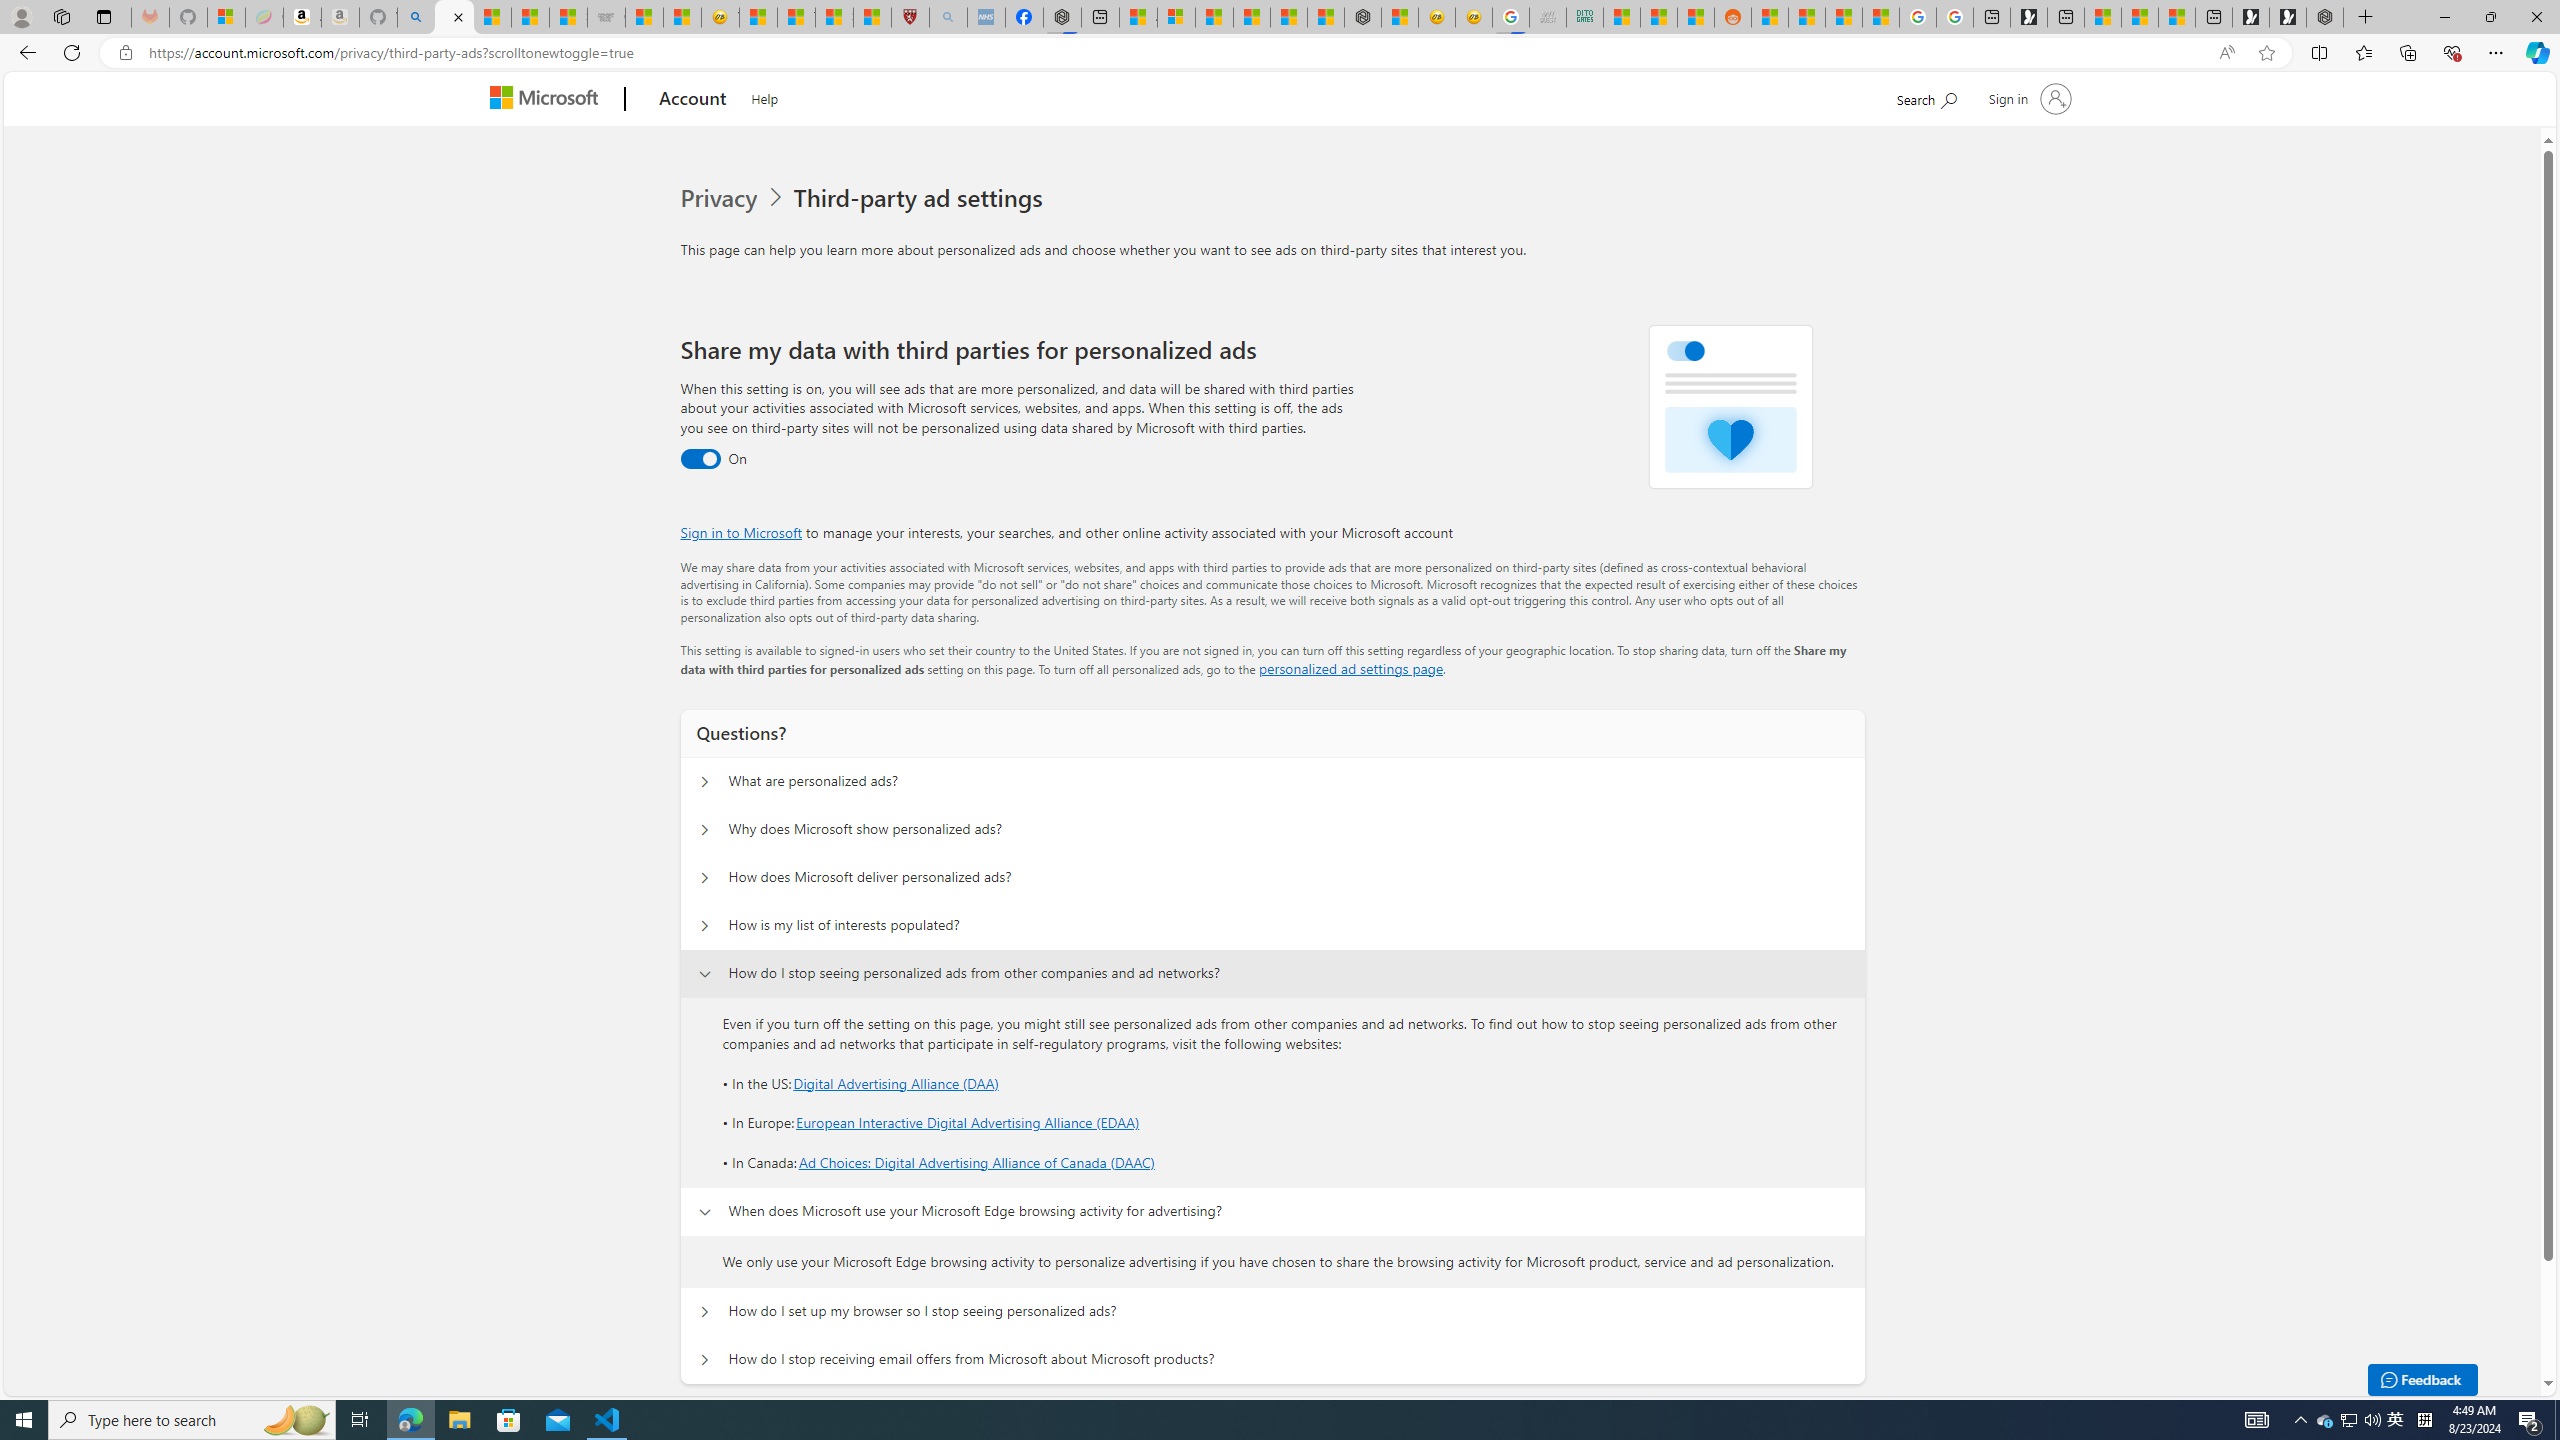 The height and width of the screenshot is (1440, 2560). What do you see at coordinates (700, 459) in the screenshot?
I see `Third party data sharing toggle` at bounding box center [700, 459].